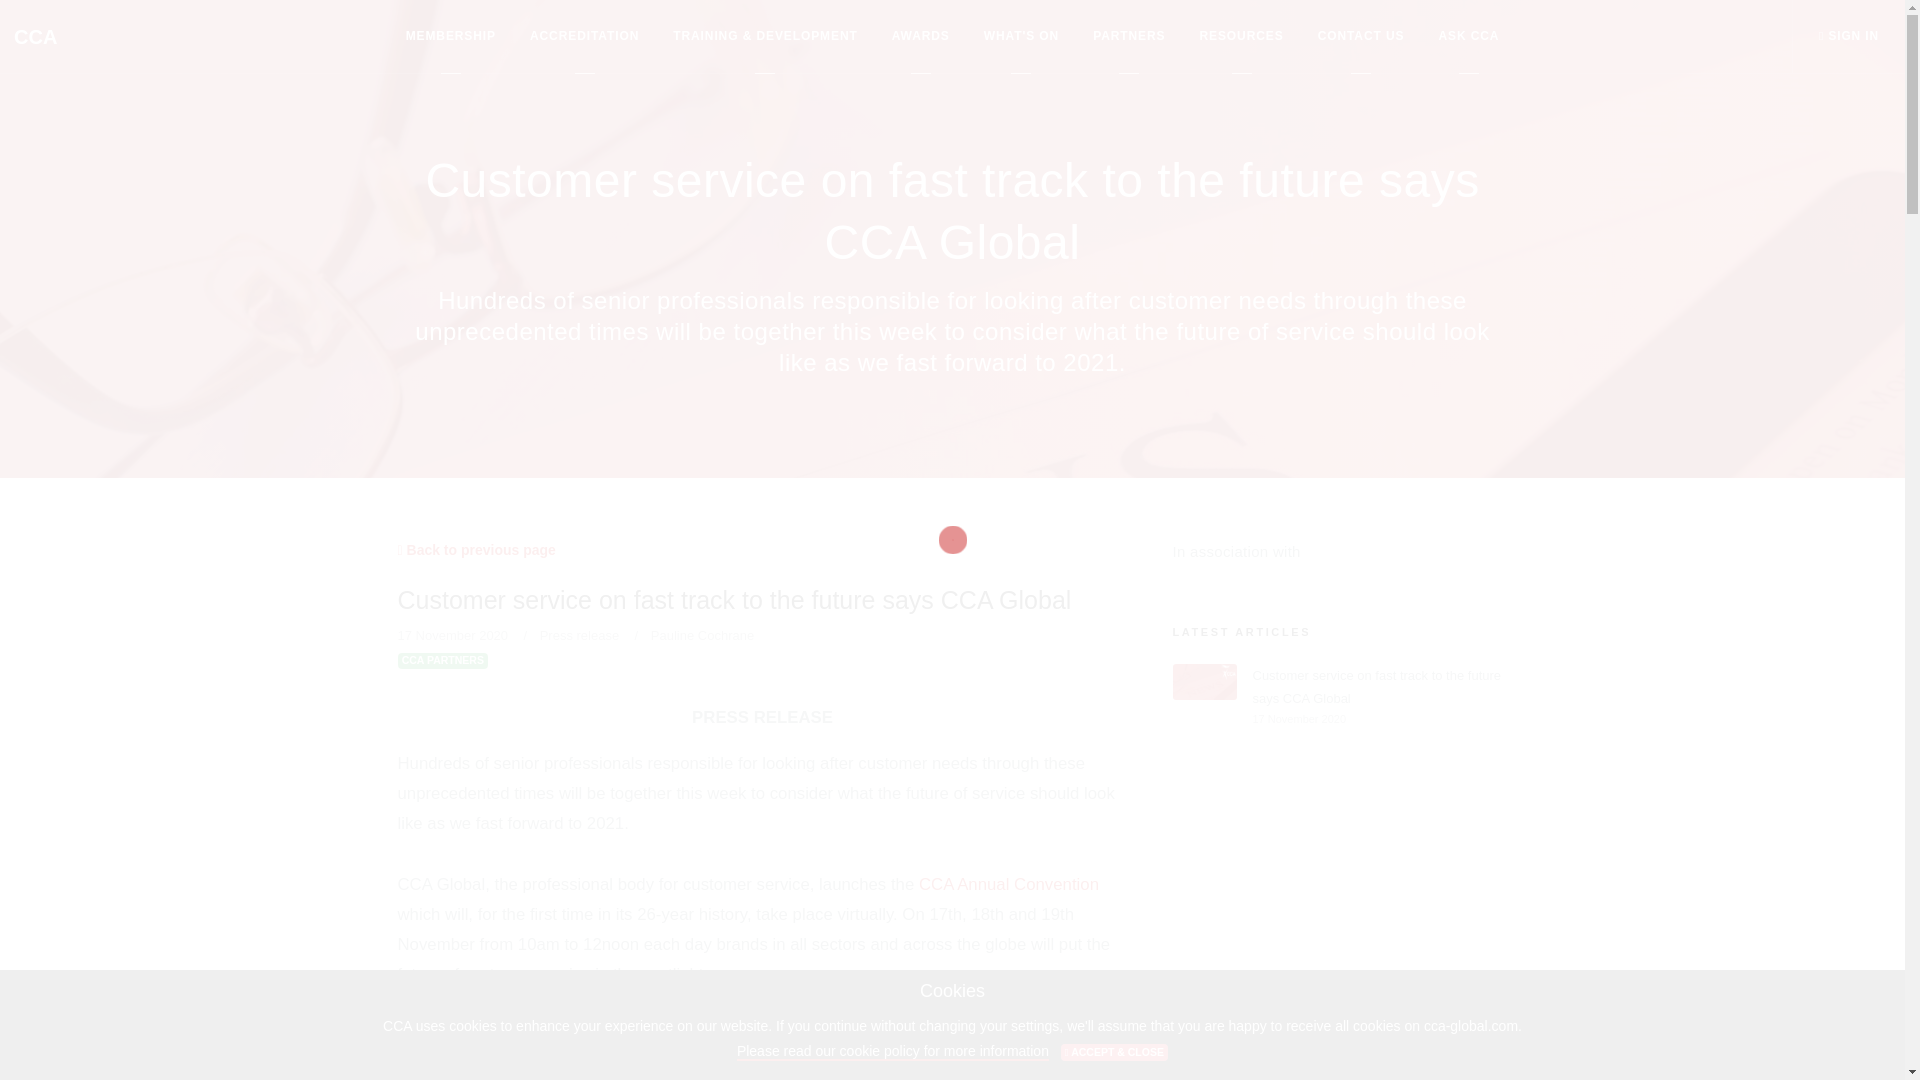 The width and height of the screenshot is (1920, 1080). I want to click on PARTNERS, so click(1128, 36).